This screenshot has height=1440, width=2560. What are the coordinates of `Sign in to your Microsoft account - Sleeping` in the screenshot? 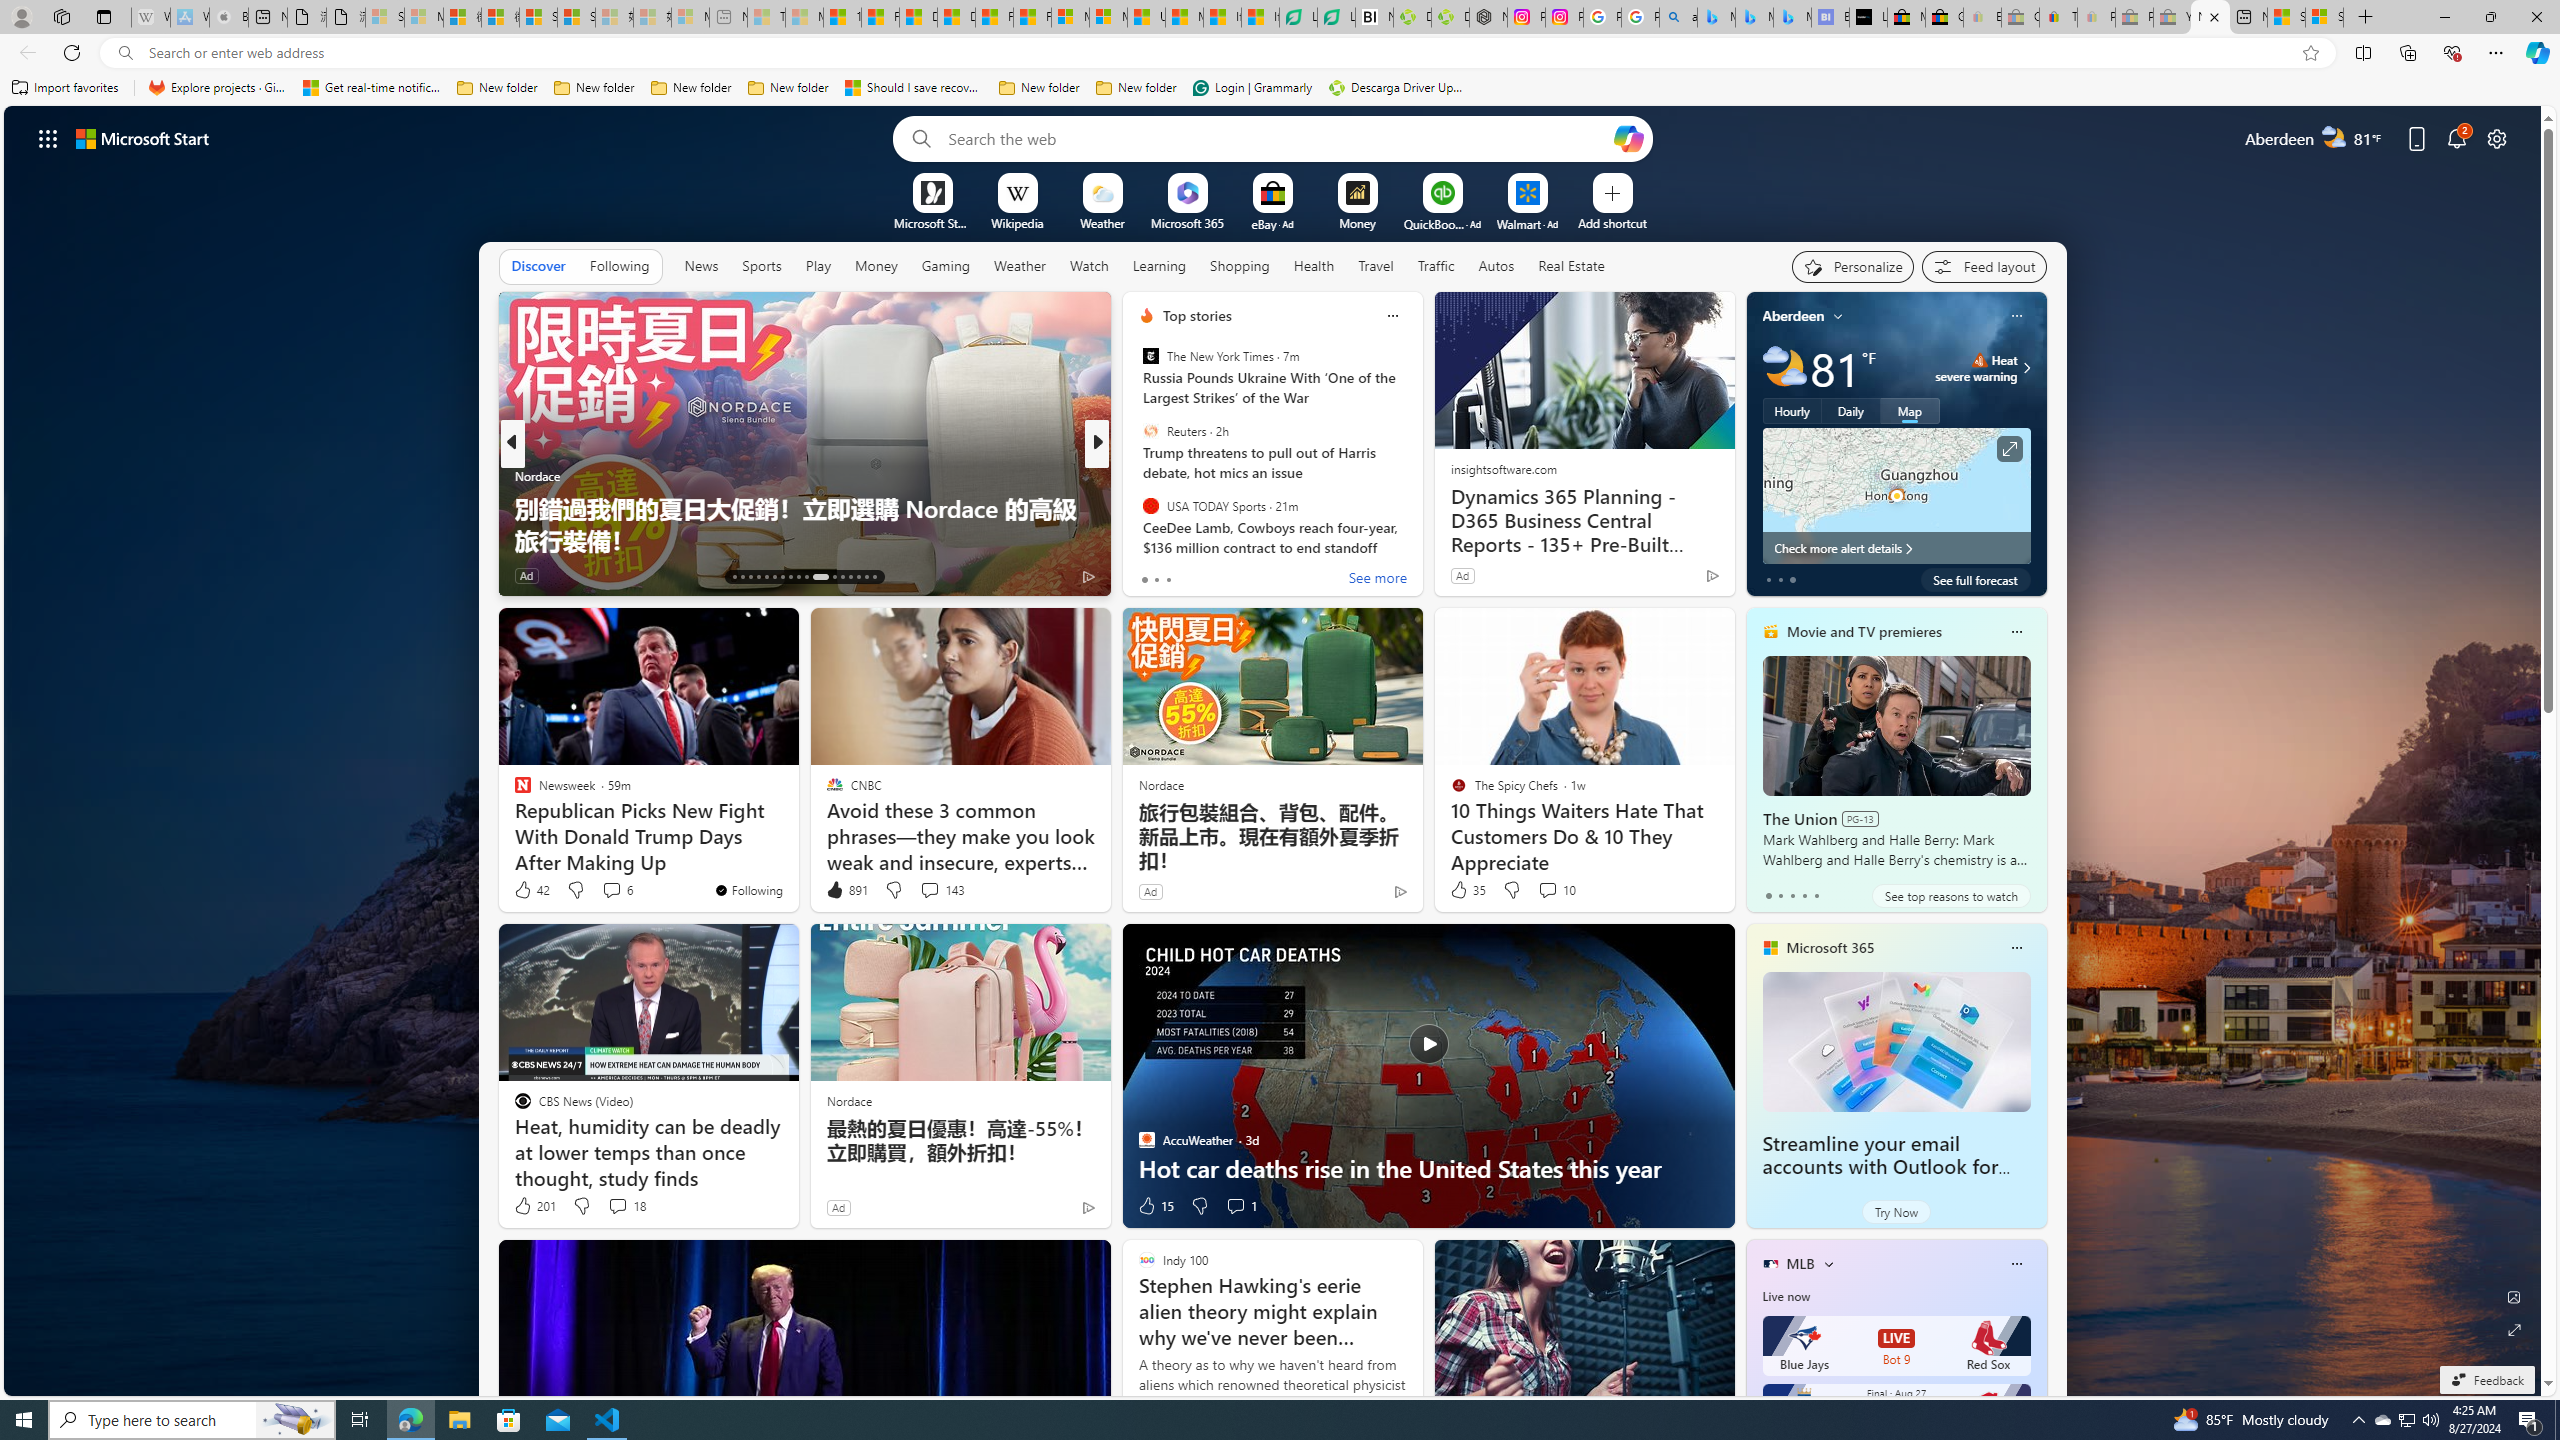 It's located at (384, 17).